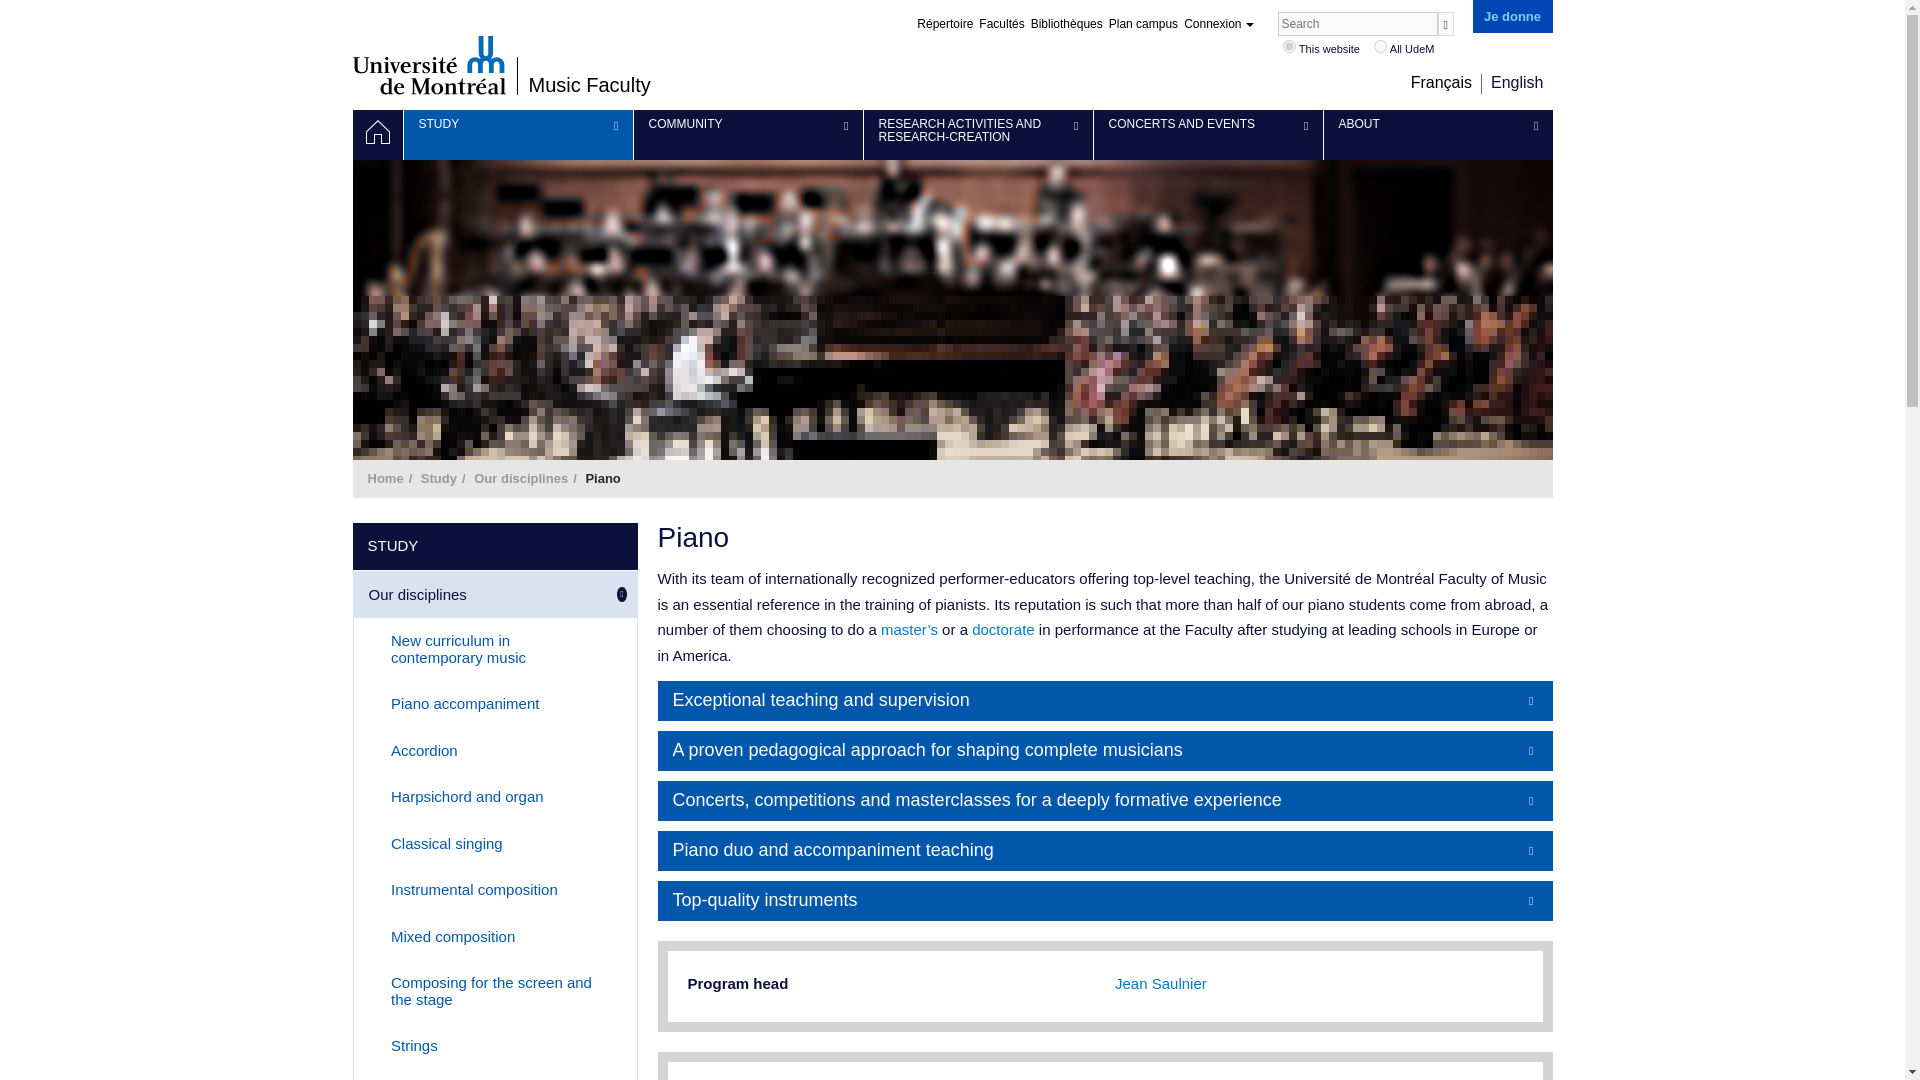  I want to click on HOME, so click(376, 134).